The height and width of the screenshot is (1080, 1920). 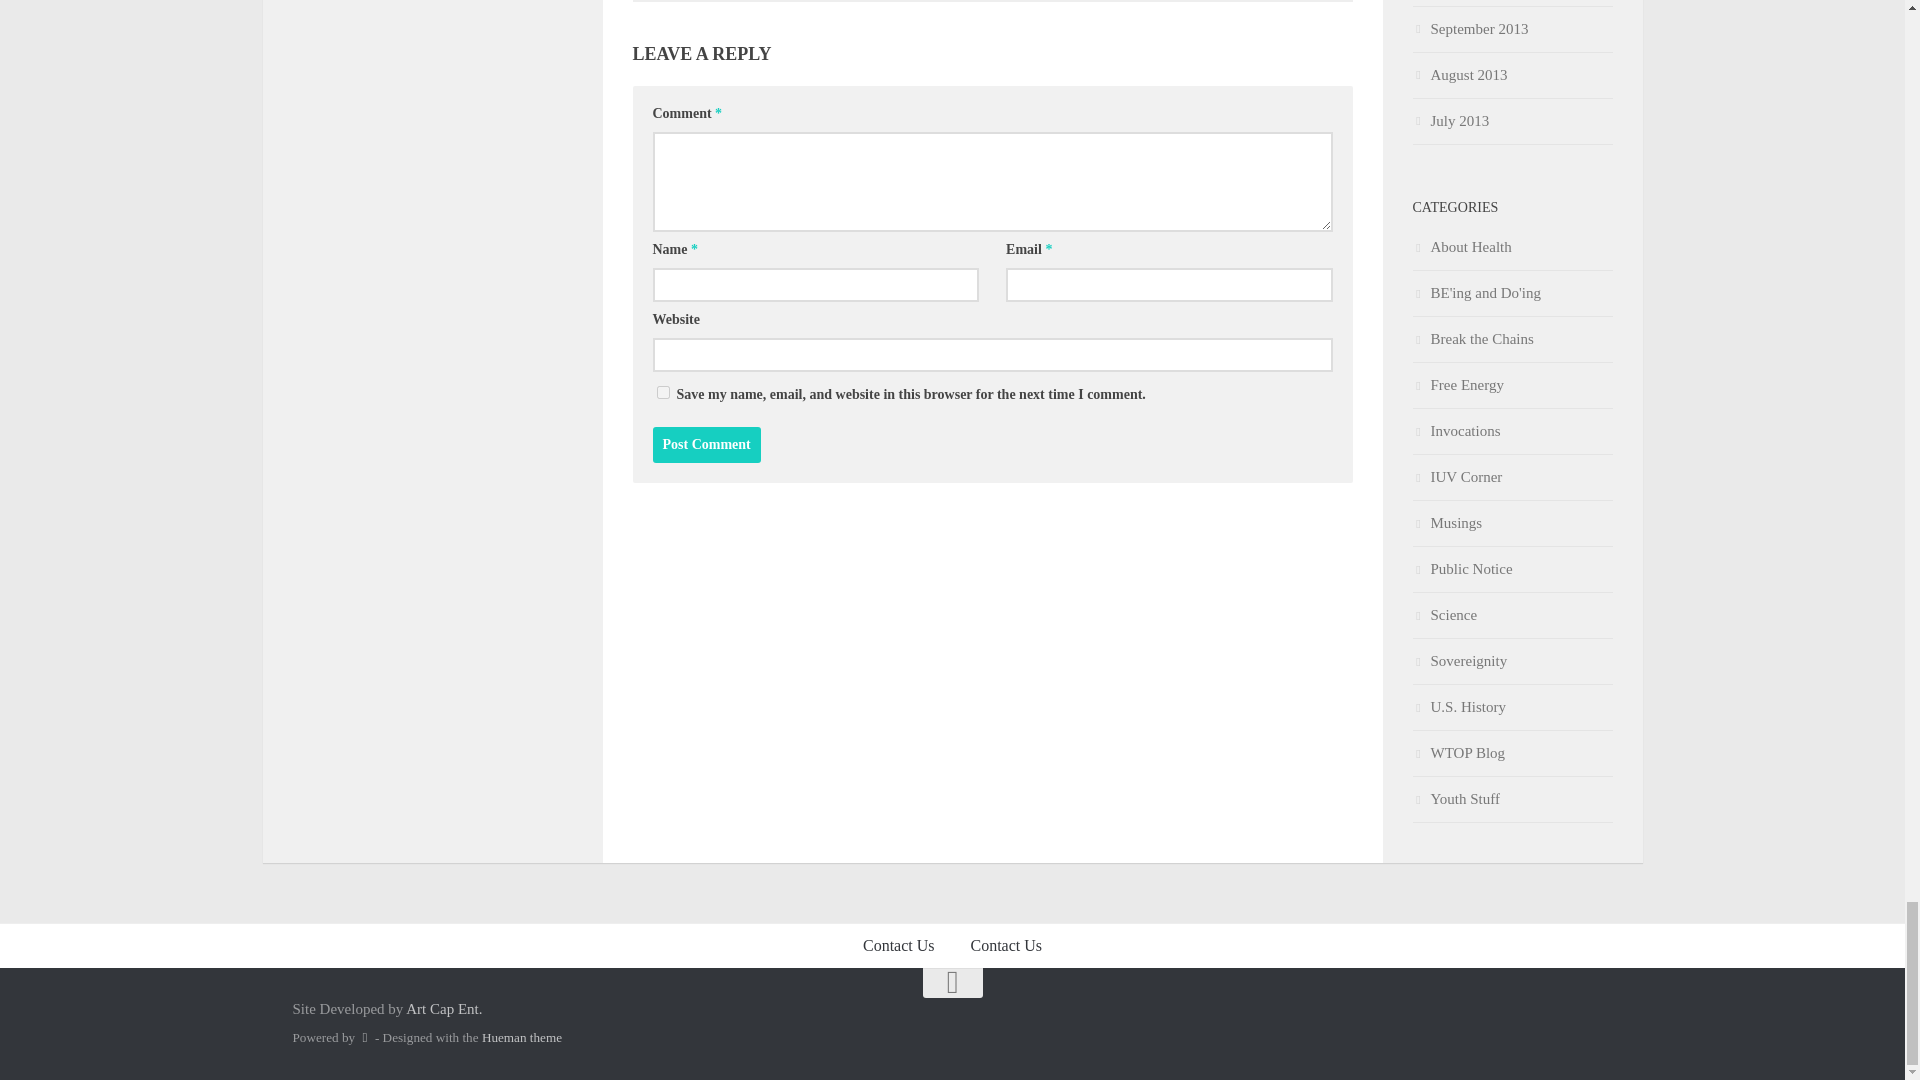 What do you see at coordinates (522, 1038) in the screenshot?
I see `Hueman theme` at bounding box center [522, 1038].